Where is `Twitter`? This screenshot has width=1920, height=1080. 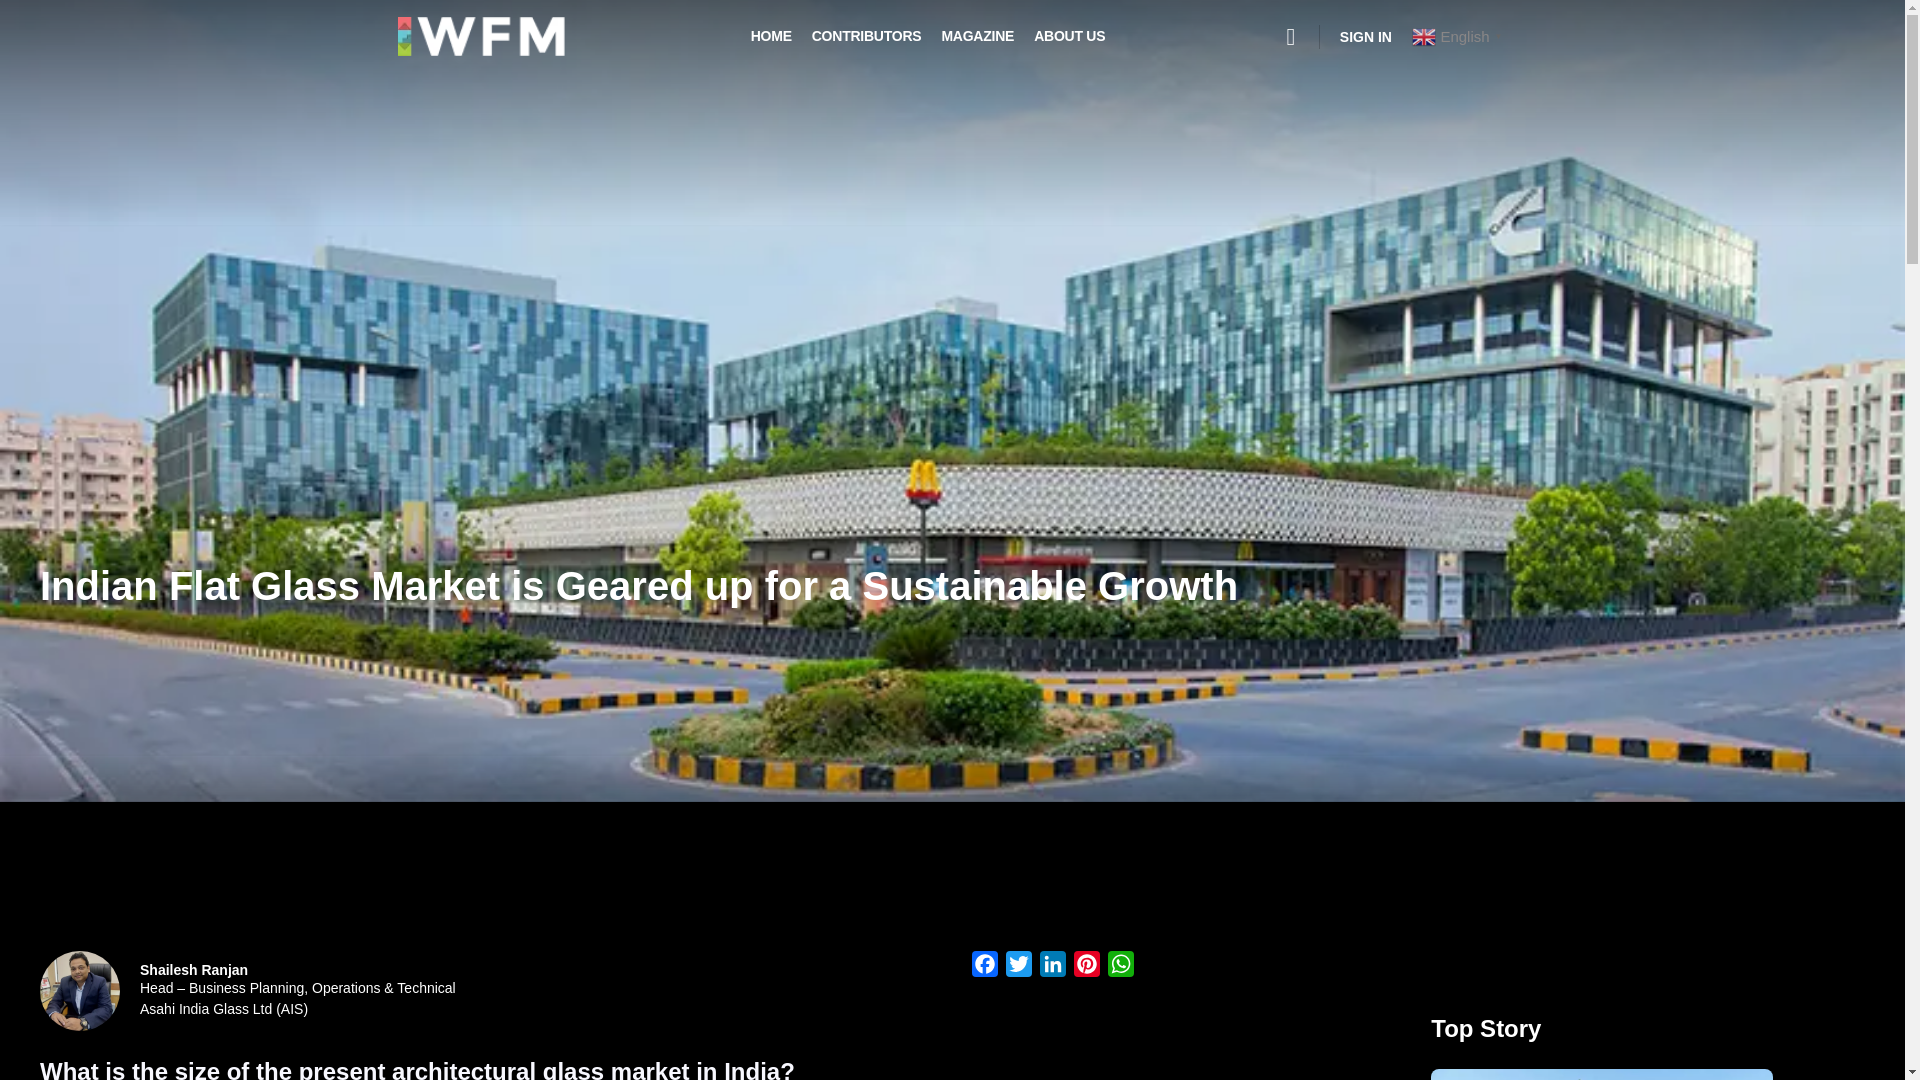
Twitter is located at coordinates (1019, 968).